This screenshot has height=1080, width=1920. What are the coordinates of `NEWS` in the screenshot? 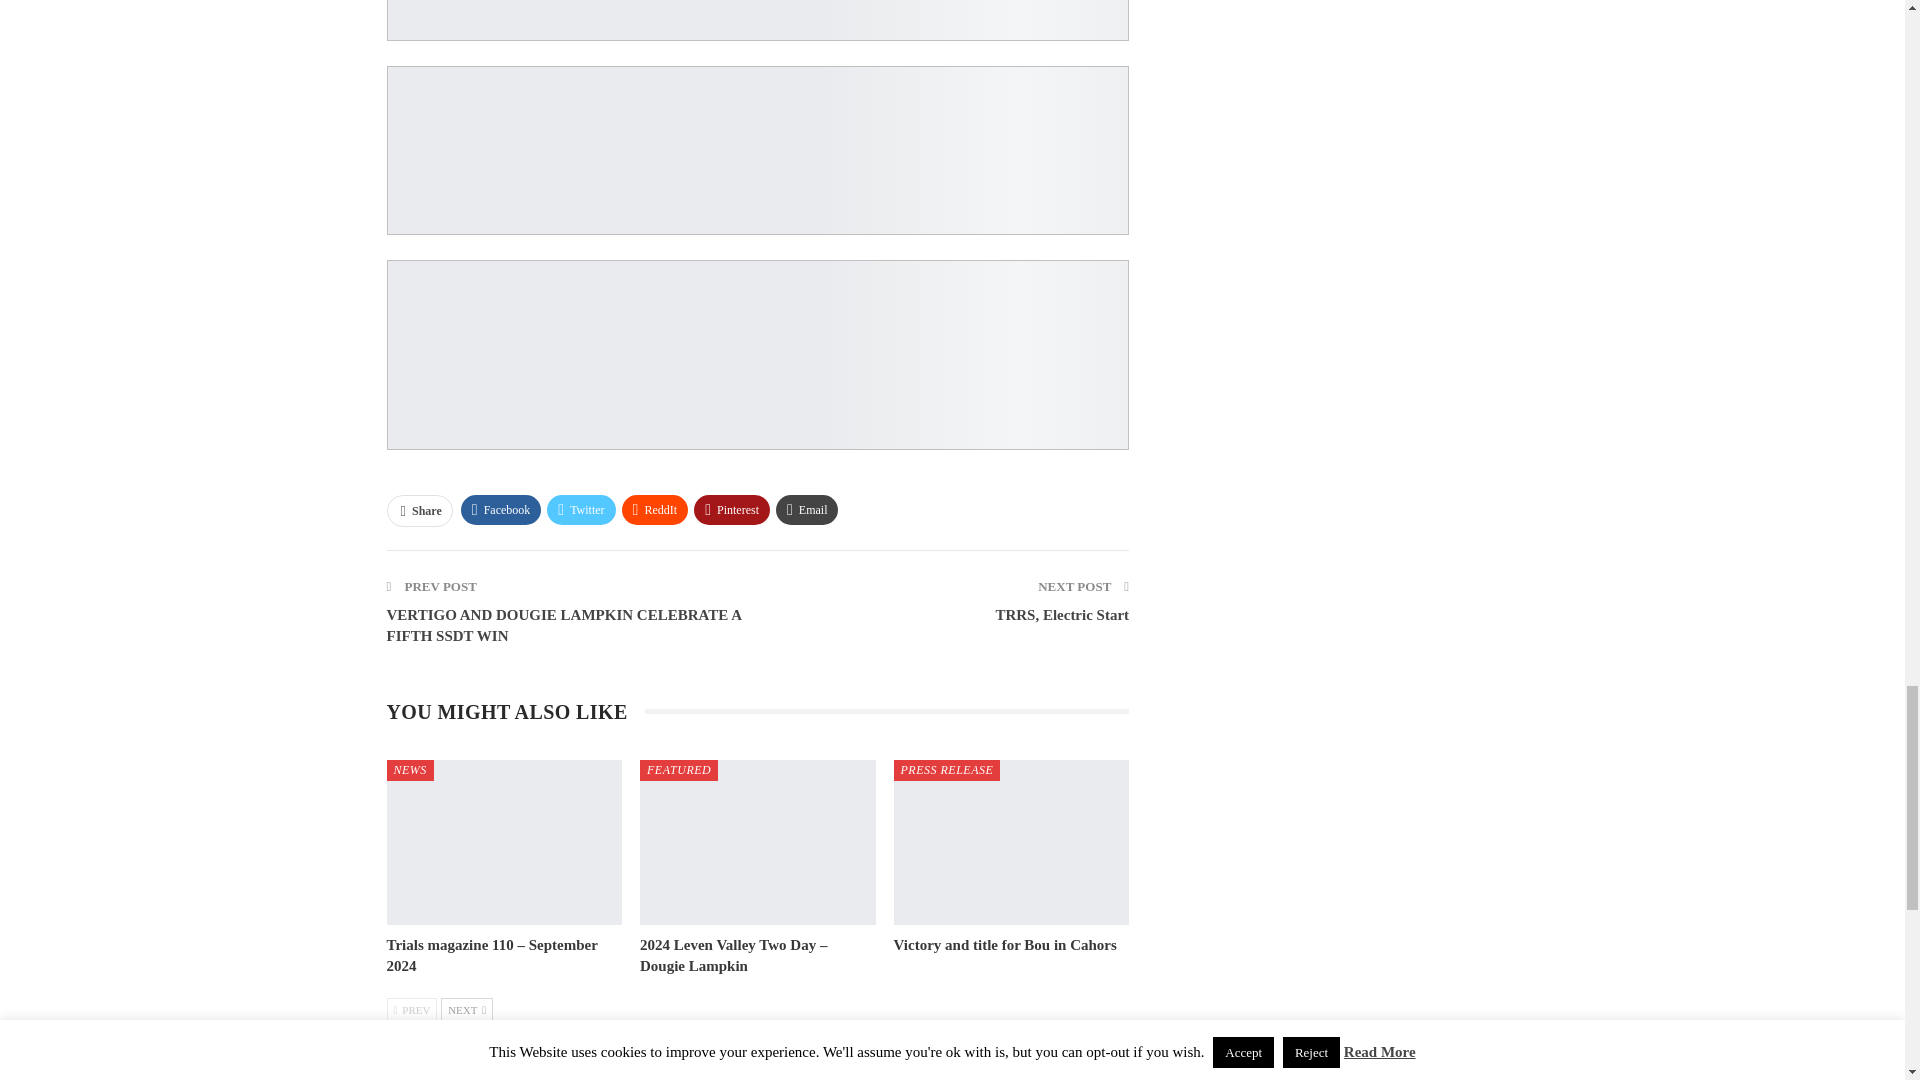 It's located at (409, 770).